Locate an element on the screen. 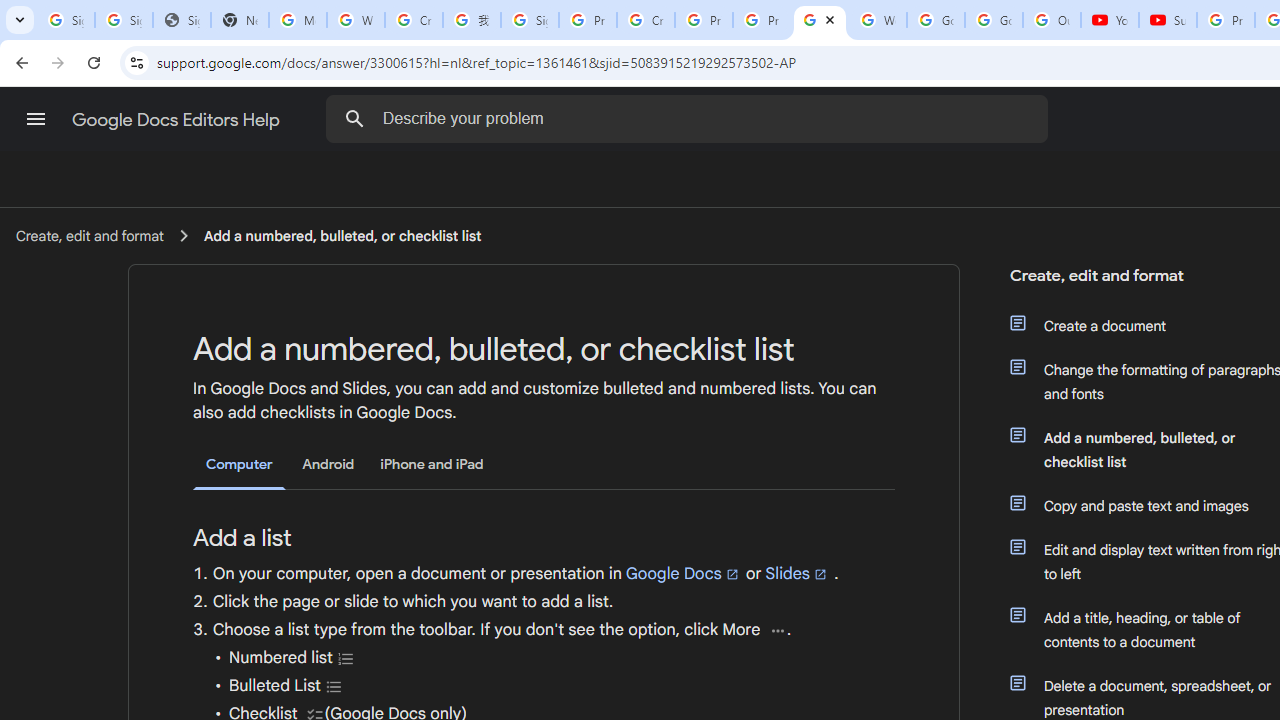  Add a numbered, bulleted, or checklist list is located at coordinates (342, 235).